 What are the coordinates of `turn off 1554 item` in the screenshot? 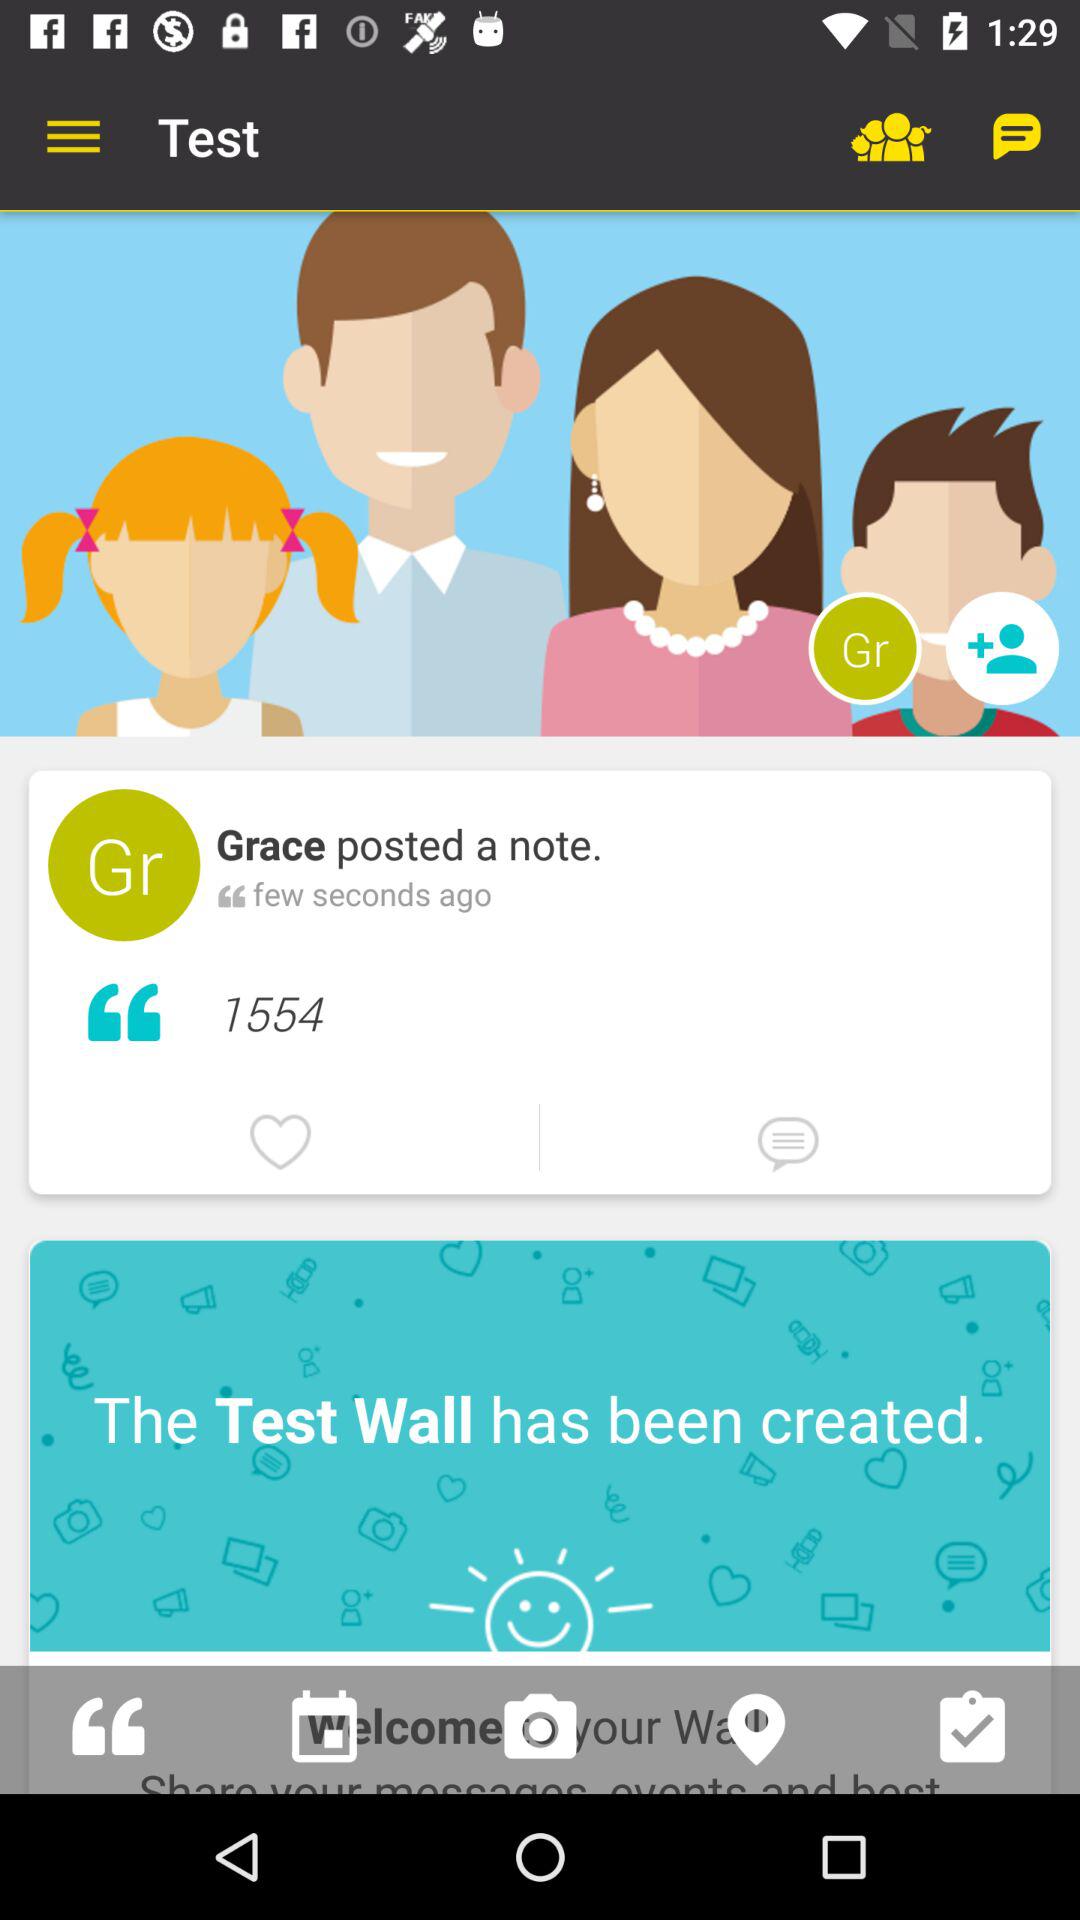 It's located at (624, 1008).